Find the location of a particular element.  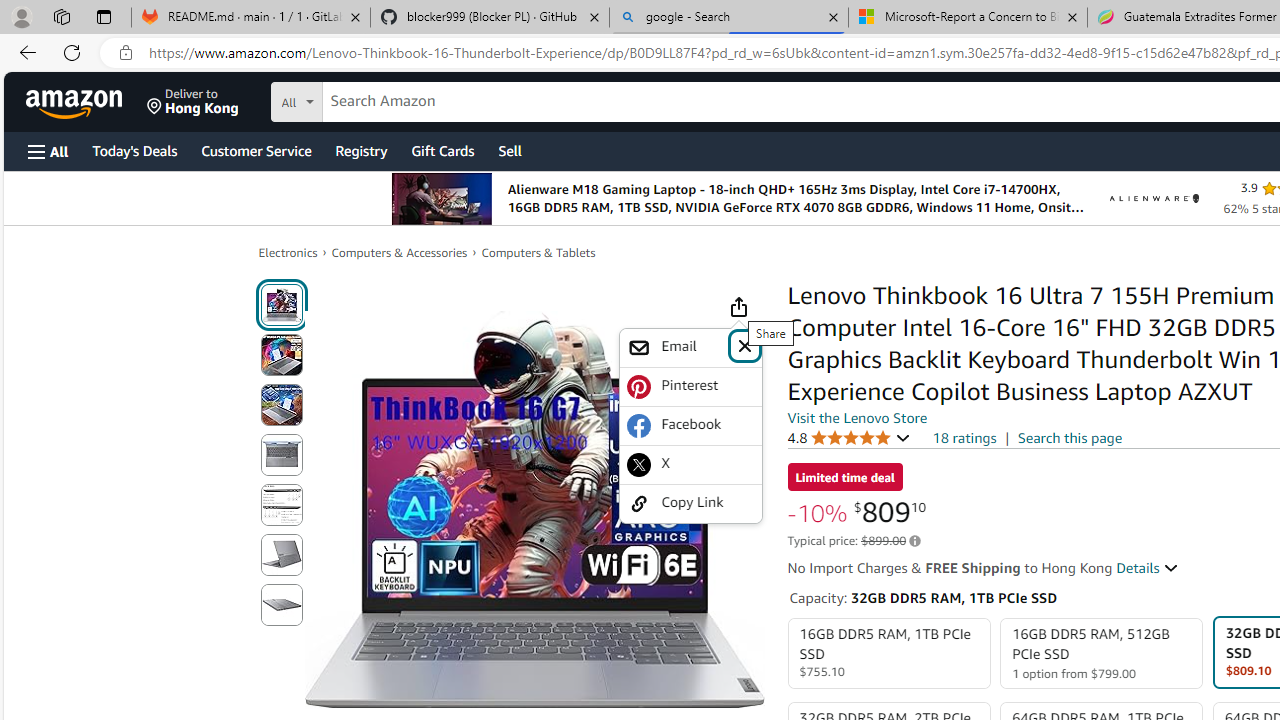

Details  is located at coordinates (1148, 568).